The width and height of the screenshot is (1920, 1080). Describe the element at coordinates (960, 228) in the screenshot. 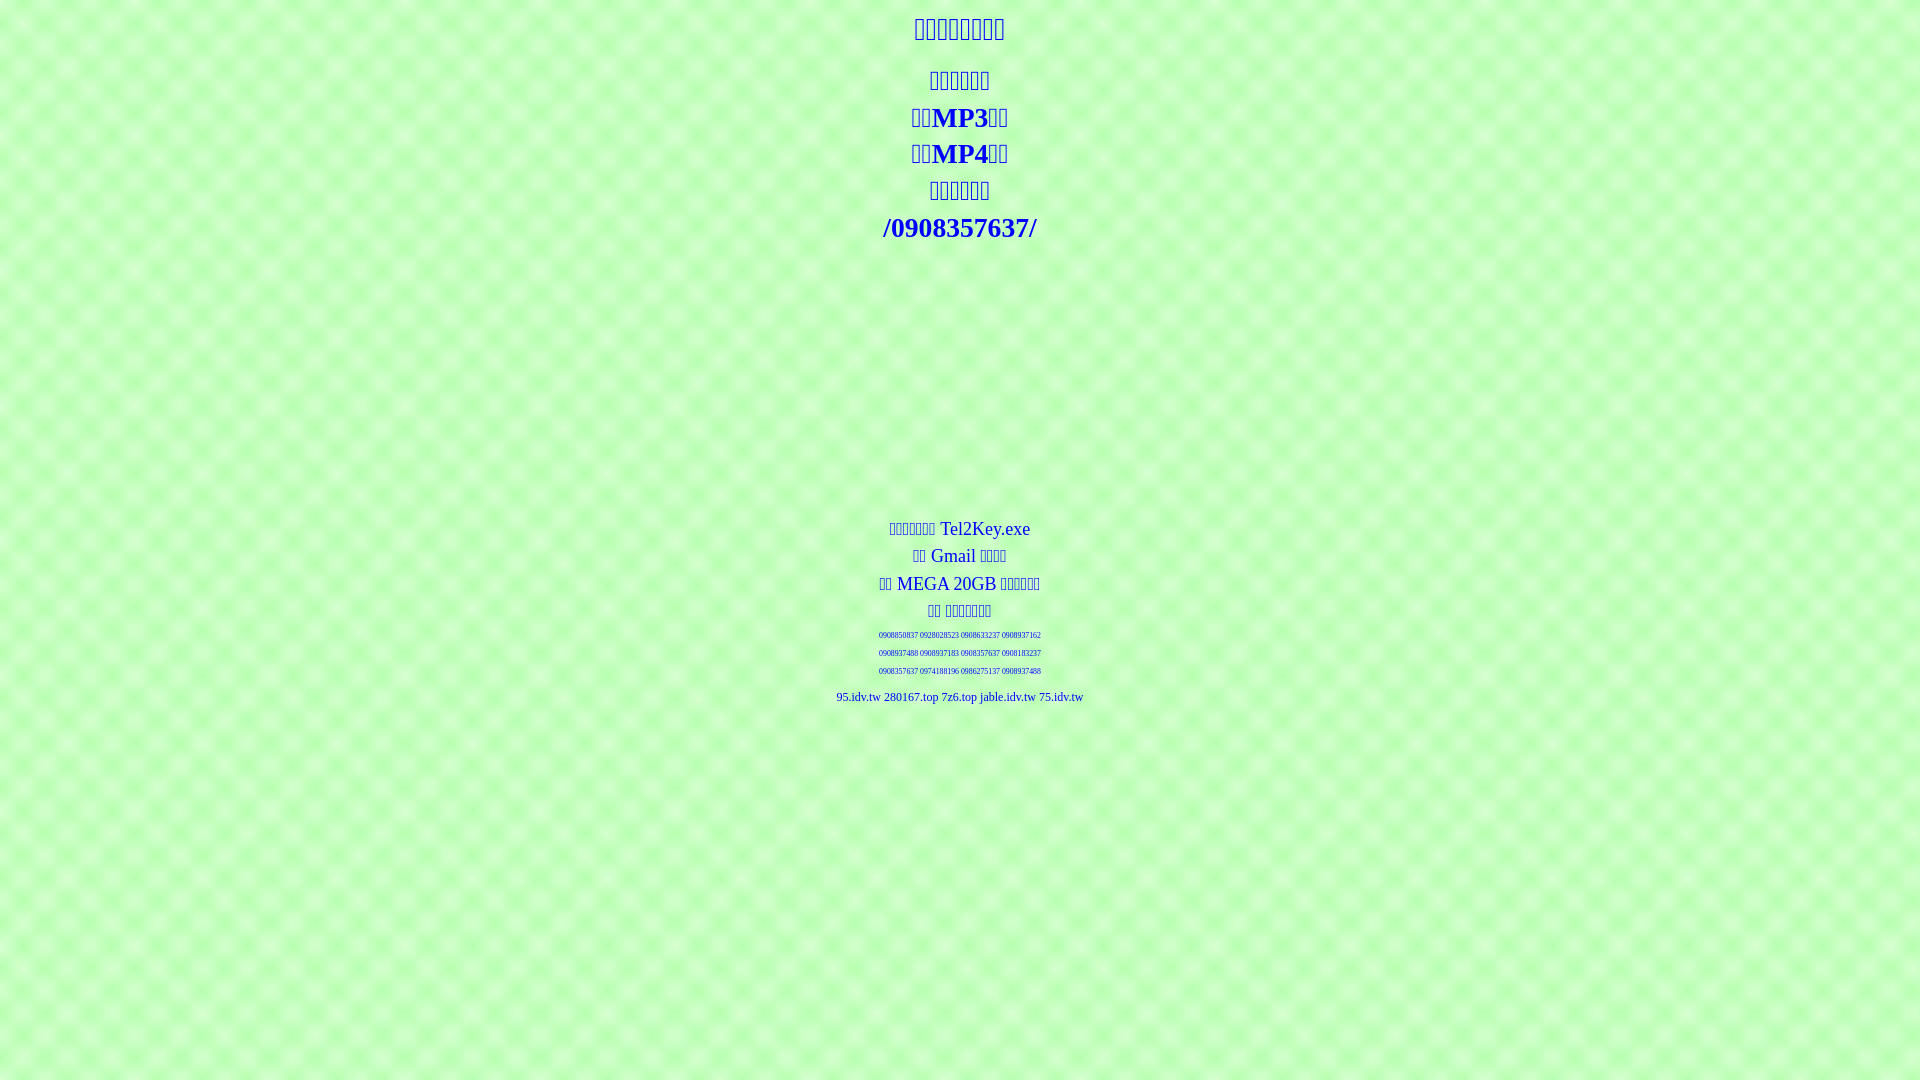

I see `/0908357637/` at that location.